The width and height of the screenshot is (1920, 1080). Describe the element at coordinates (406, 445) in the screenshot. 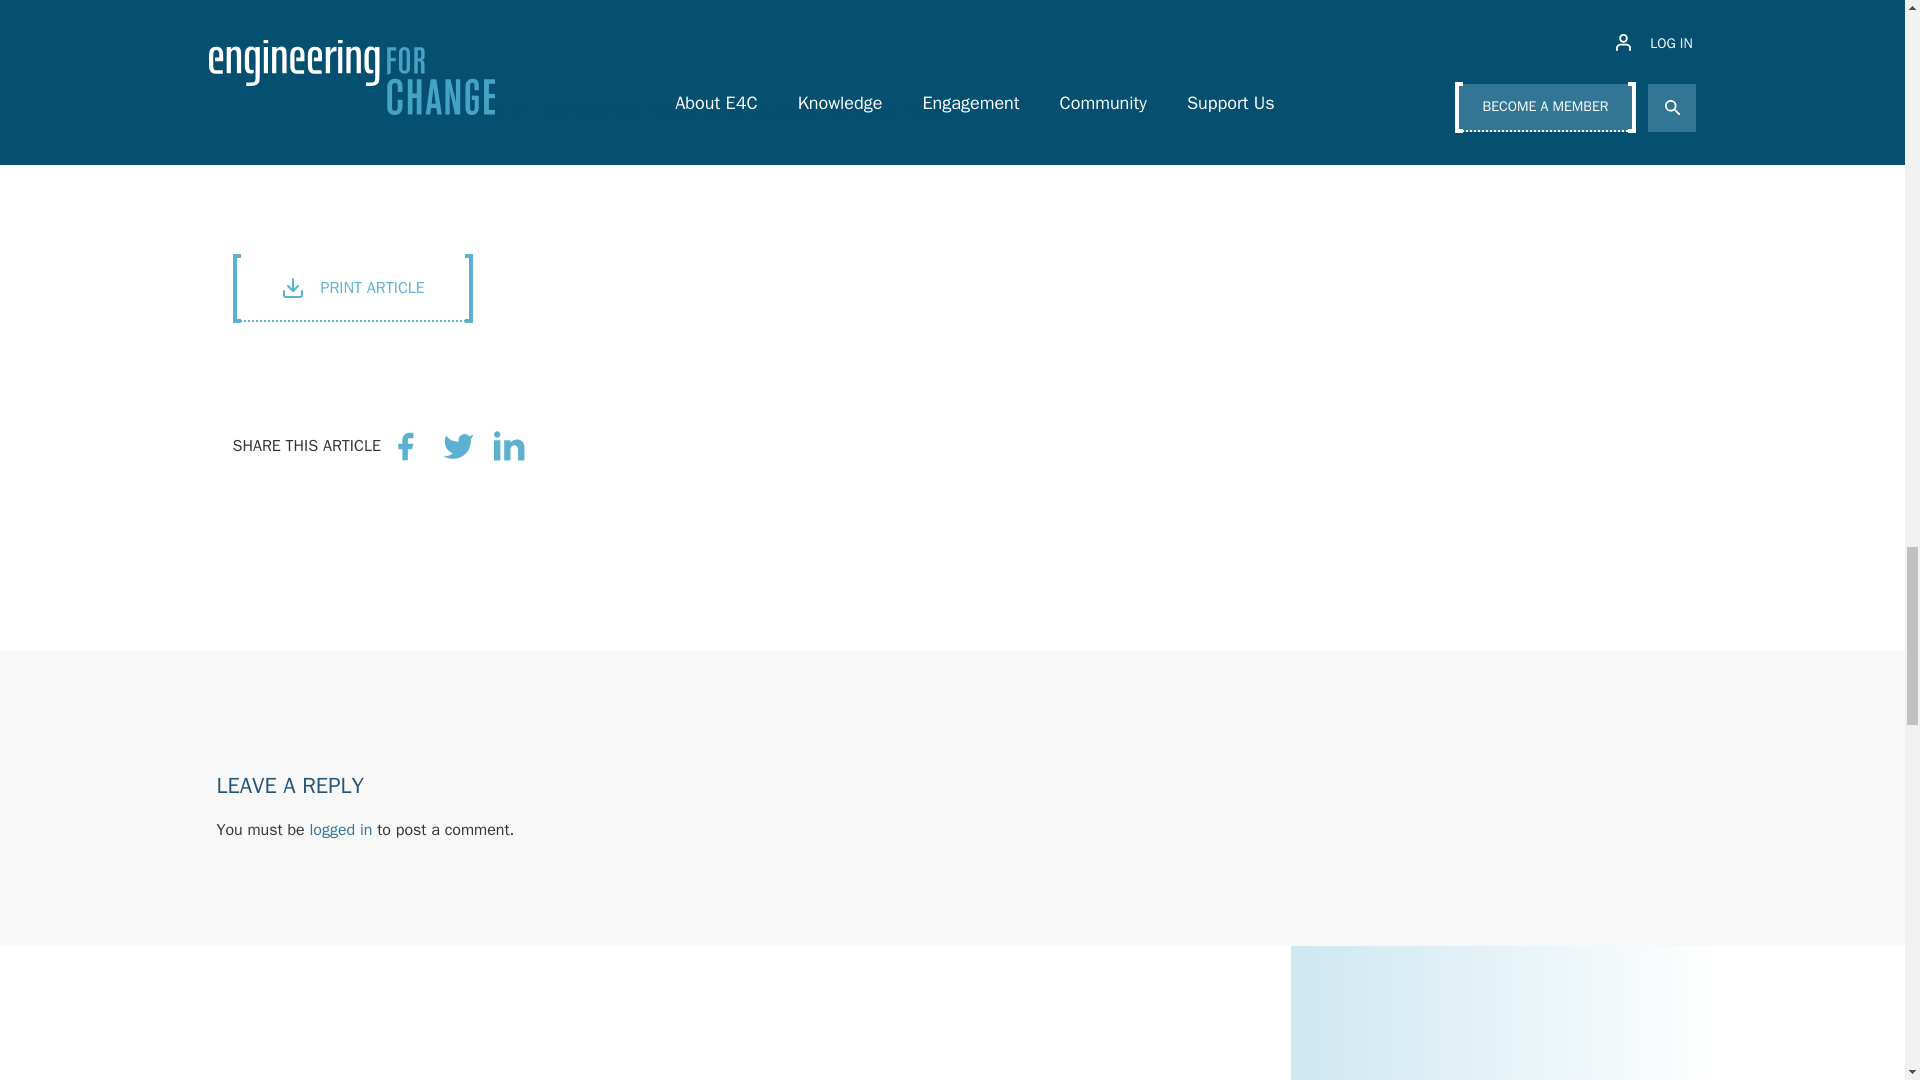

I see `facebook` at that location.